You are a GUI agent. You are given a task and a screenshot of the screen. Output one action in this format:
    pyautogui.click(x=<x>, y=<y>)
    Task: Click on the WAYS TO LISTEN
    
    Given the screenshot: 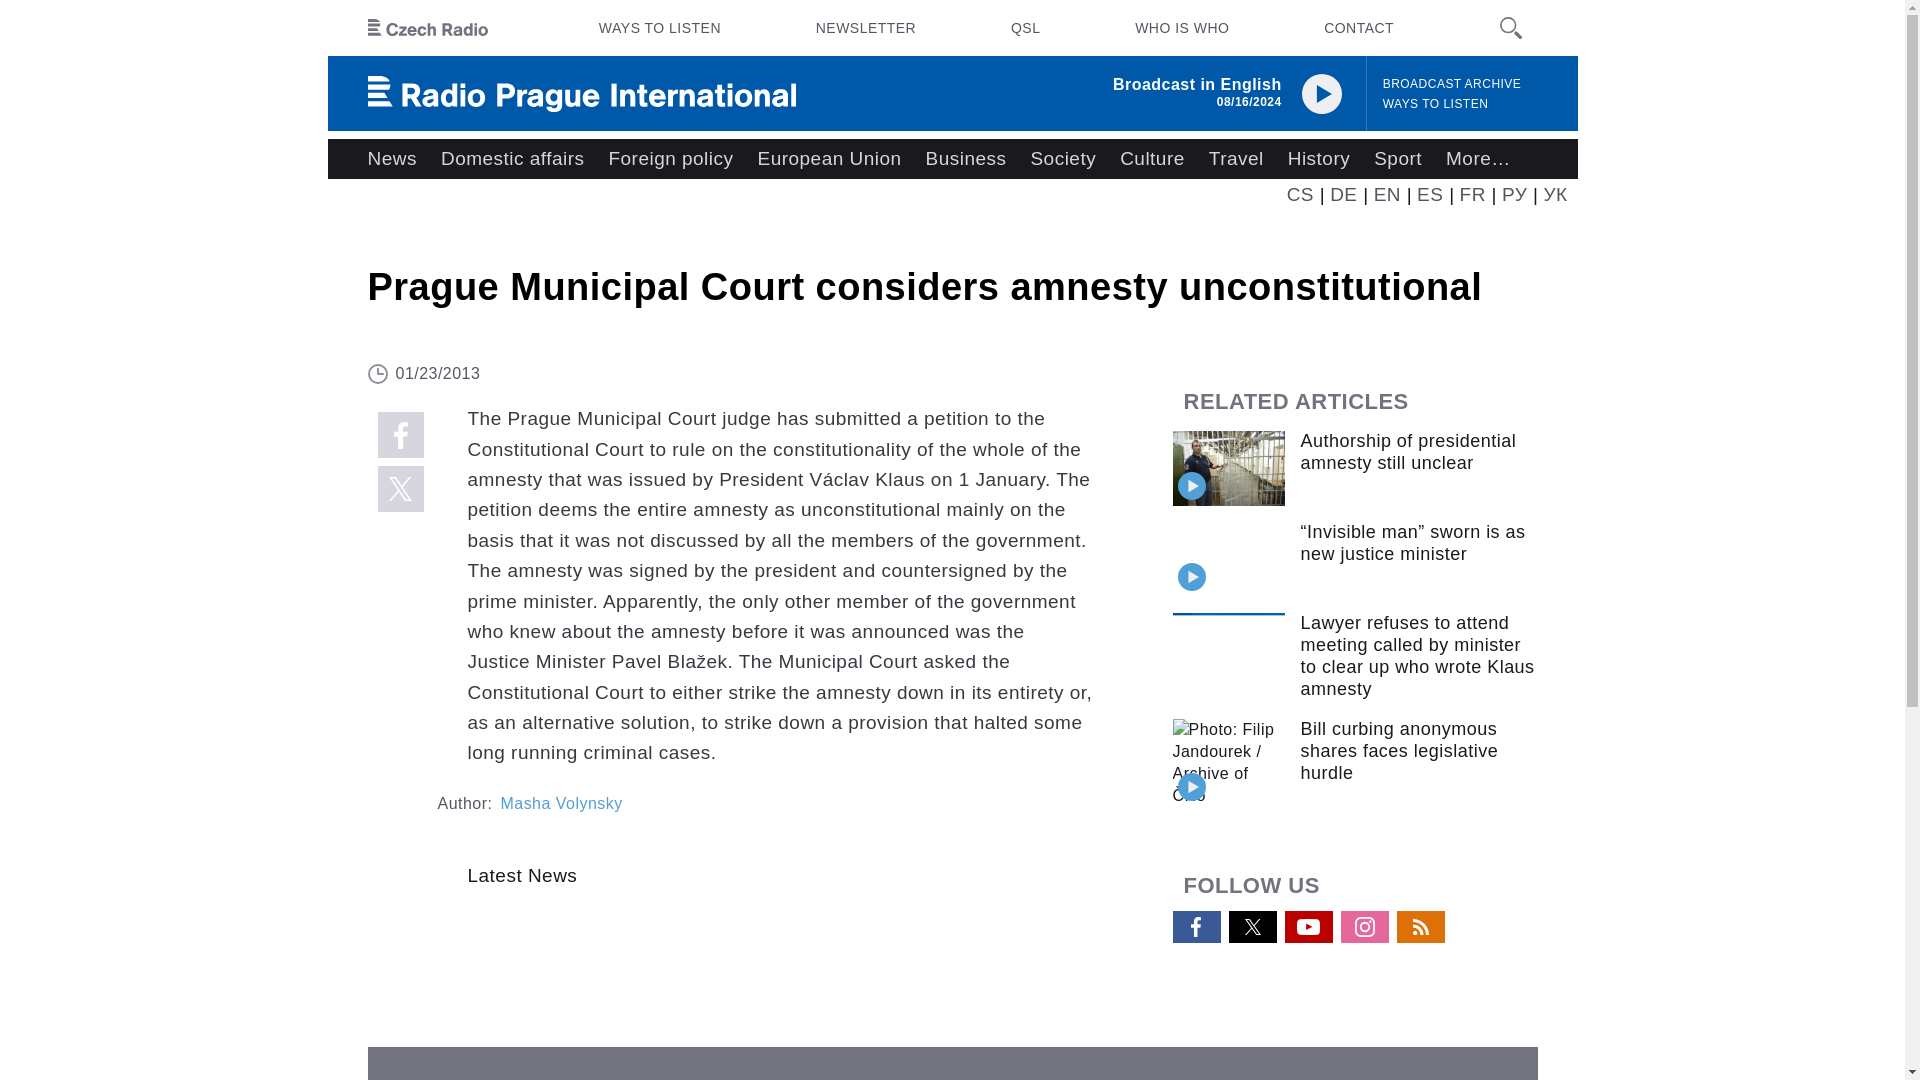 What is the action you would take?
    pyautogui.click(x=1436, y=104)
    